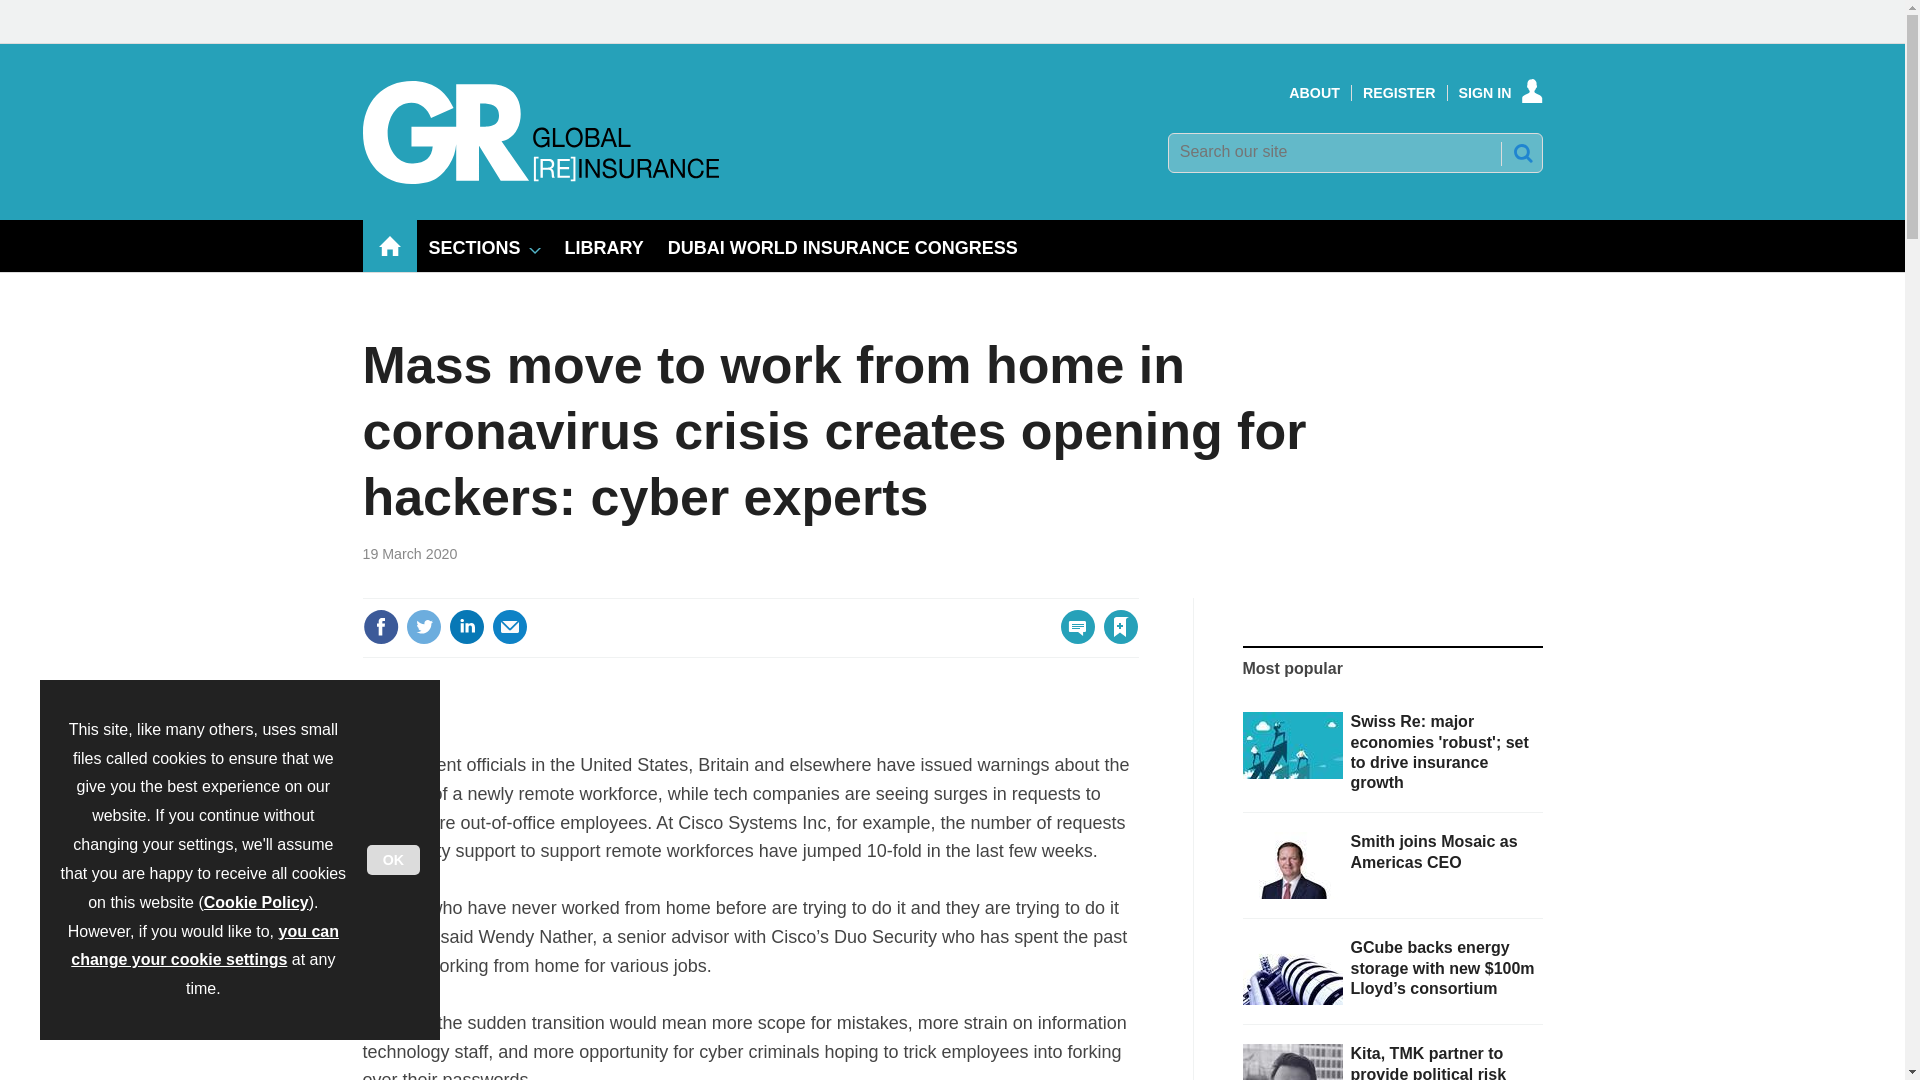 This screenshot has width=1920, height=1080. I want to click on Share this on Facebook, so click(380, 626).